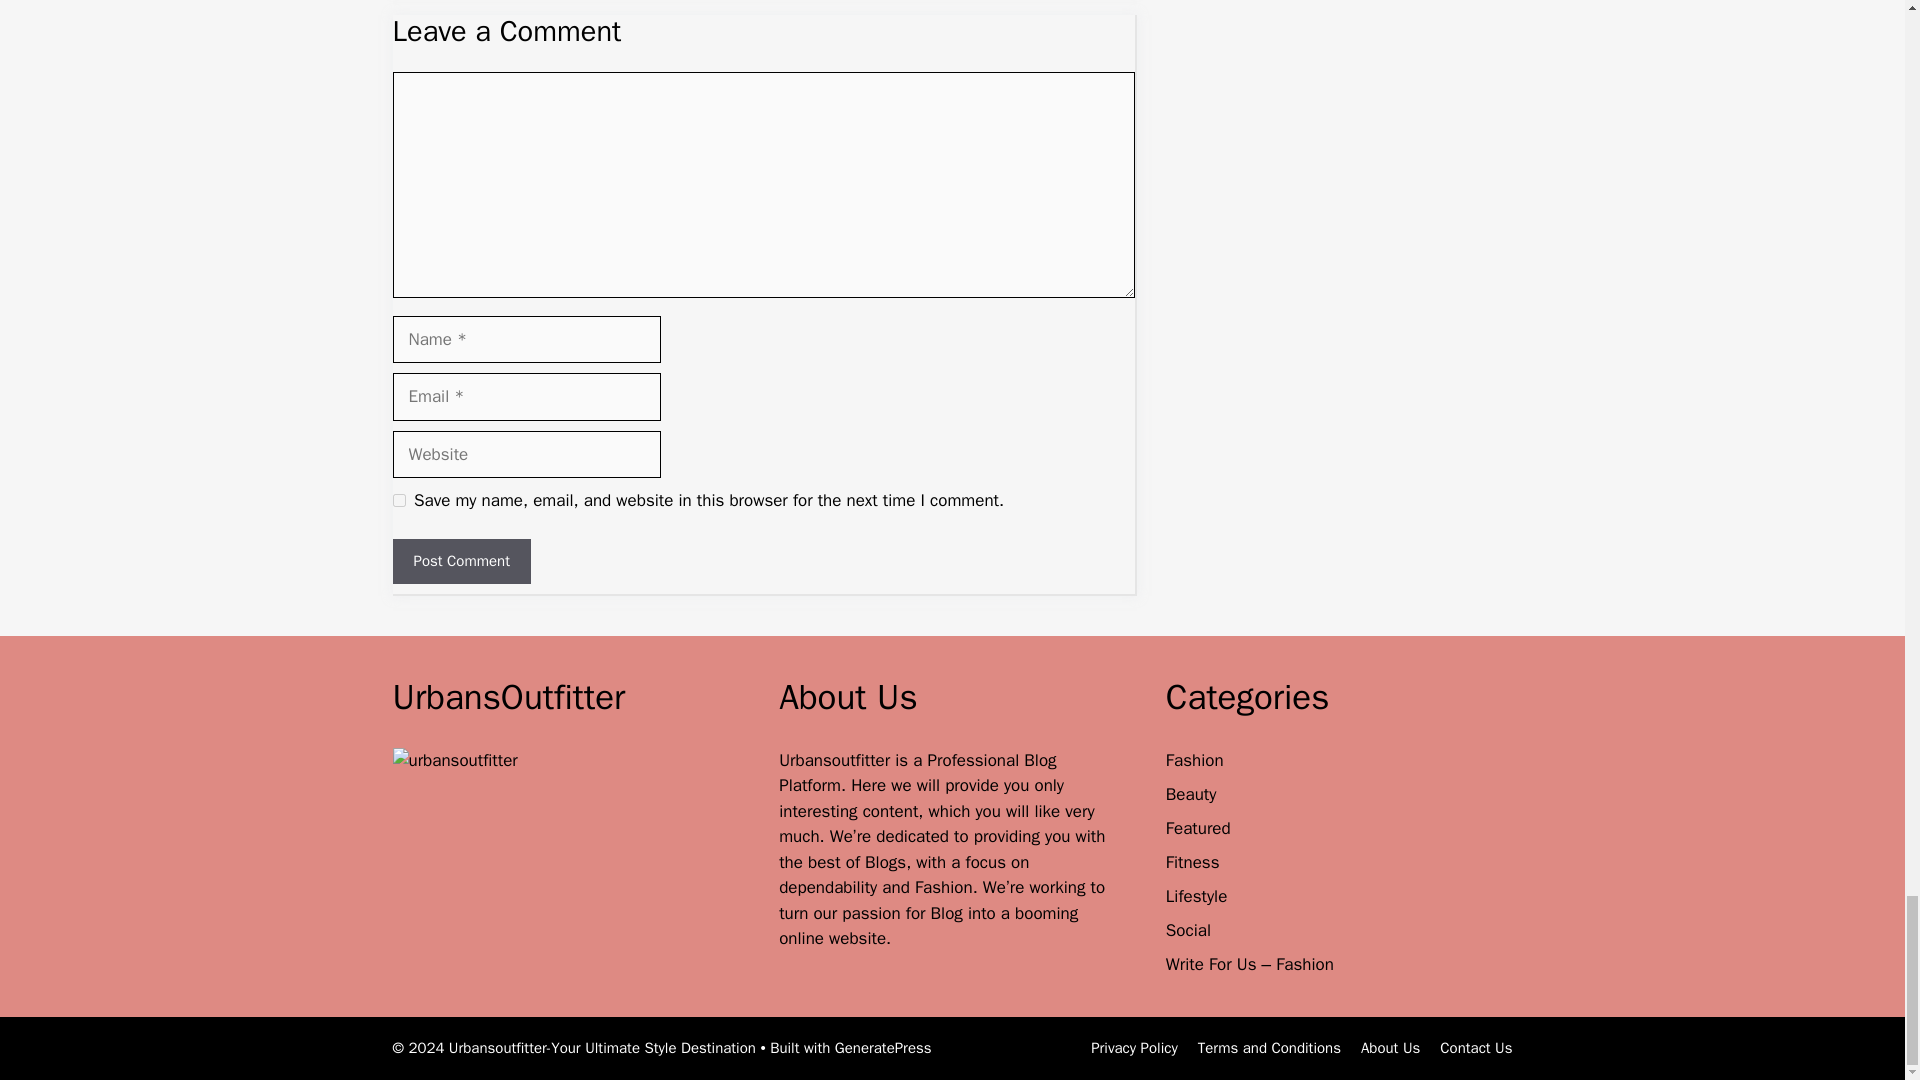  I want to click on Lifestyle, so click(1196, 896).